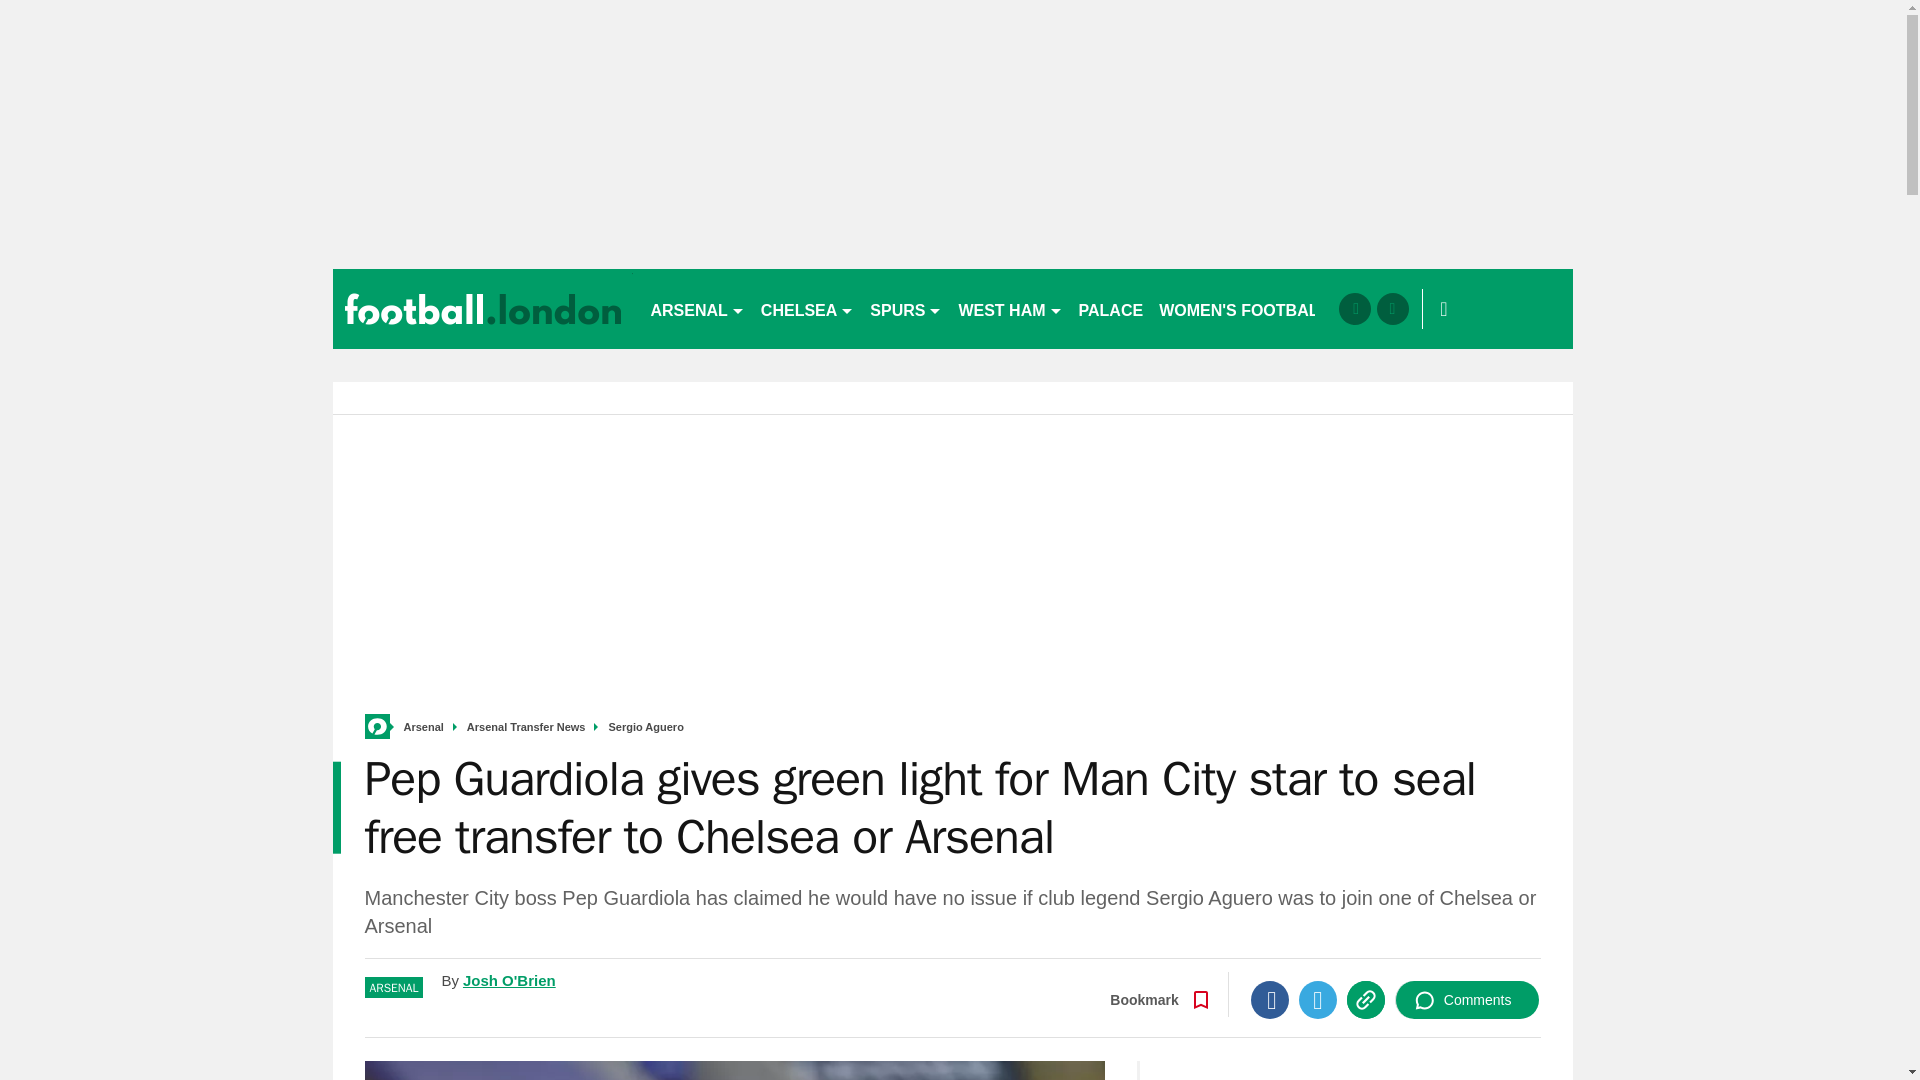 The height and width of the screenshot is (1080, 1920). What do you see at coordinates (1112, 308) in the screenshot?
I see `PALACE` at bounding box center [1112, 308].